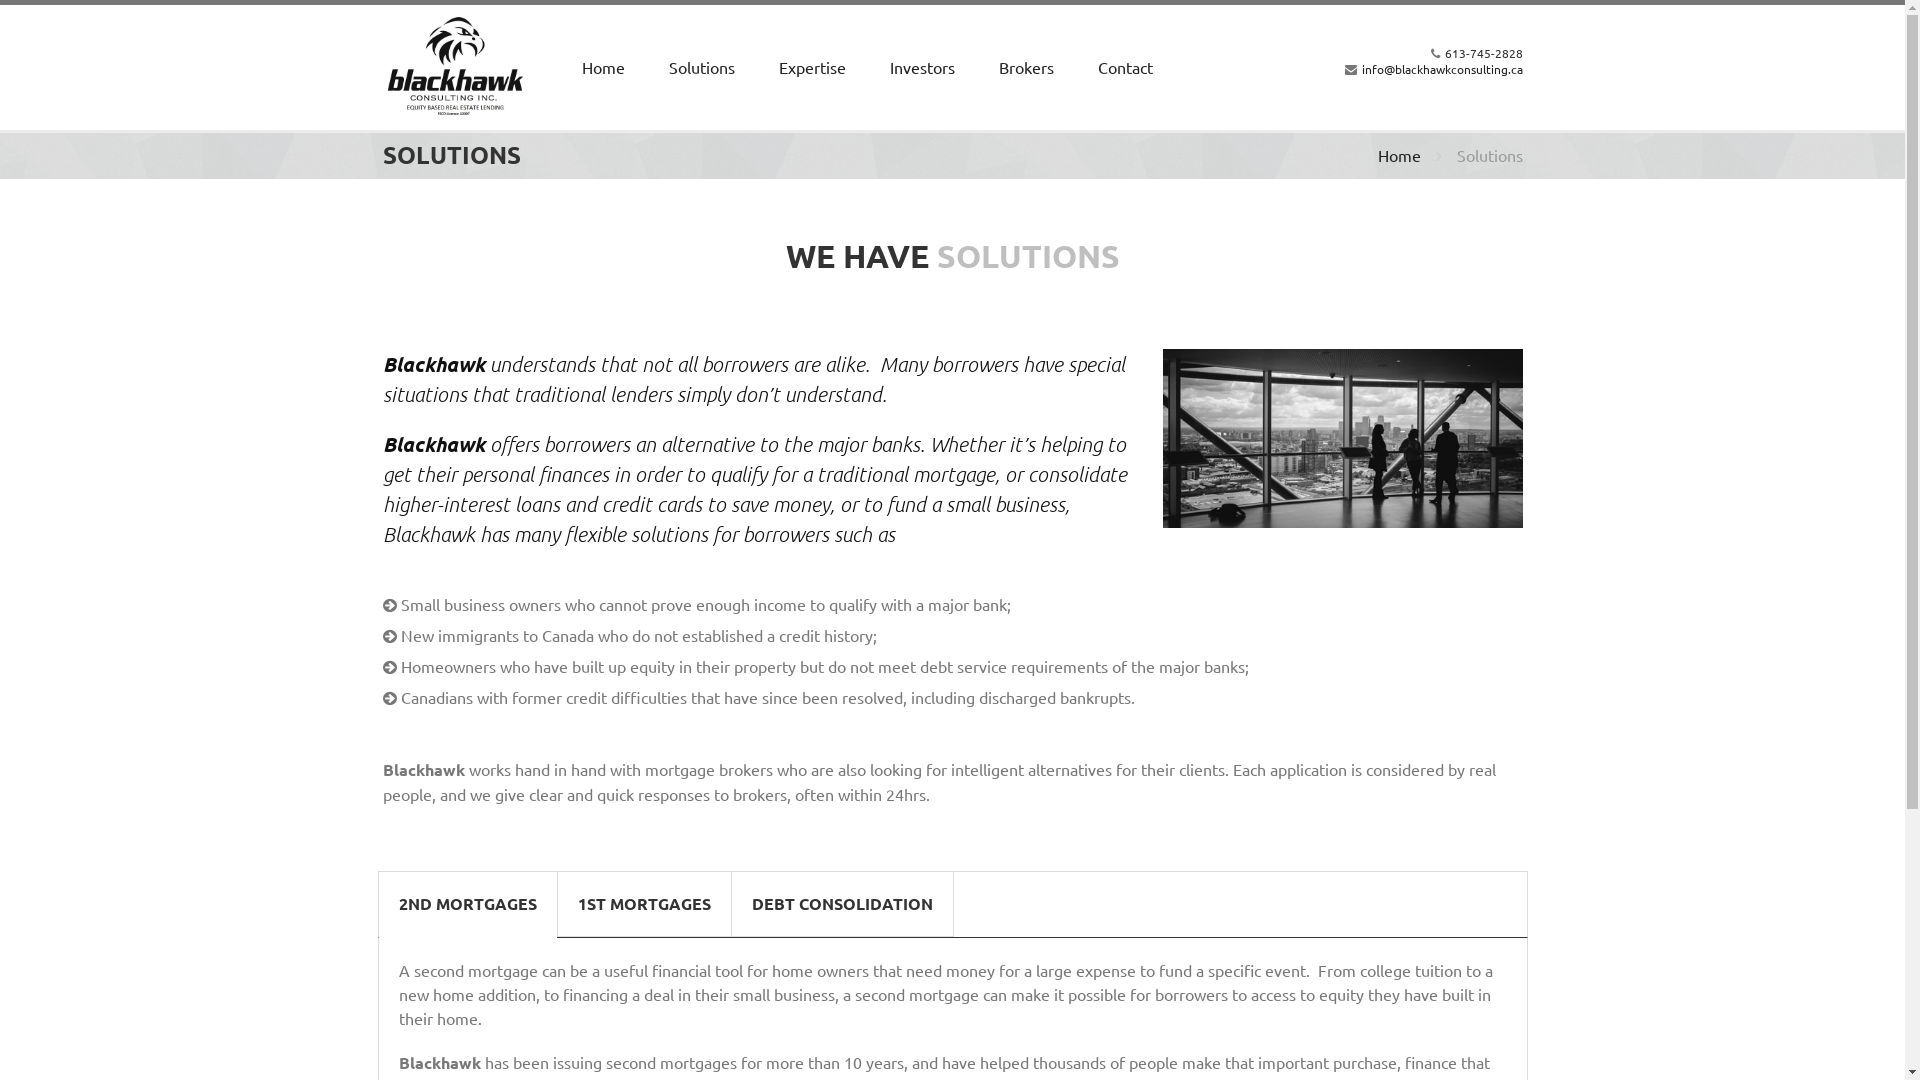 The image size is (1920, 1080). I want to click on Contact, so click(1126, 69).